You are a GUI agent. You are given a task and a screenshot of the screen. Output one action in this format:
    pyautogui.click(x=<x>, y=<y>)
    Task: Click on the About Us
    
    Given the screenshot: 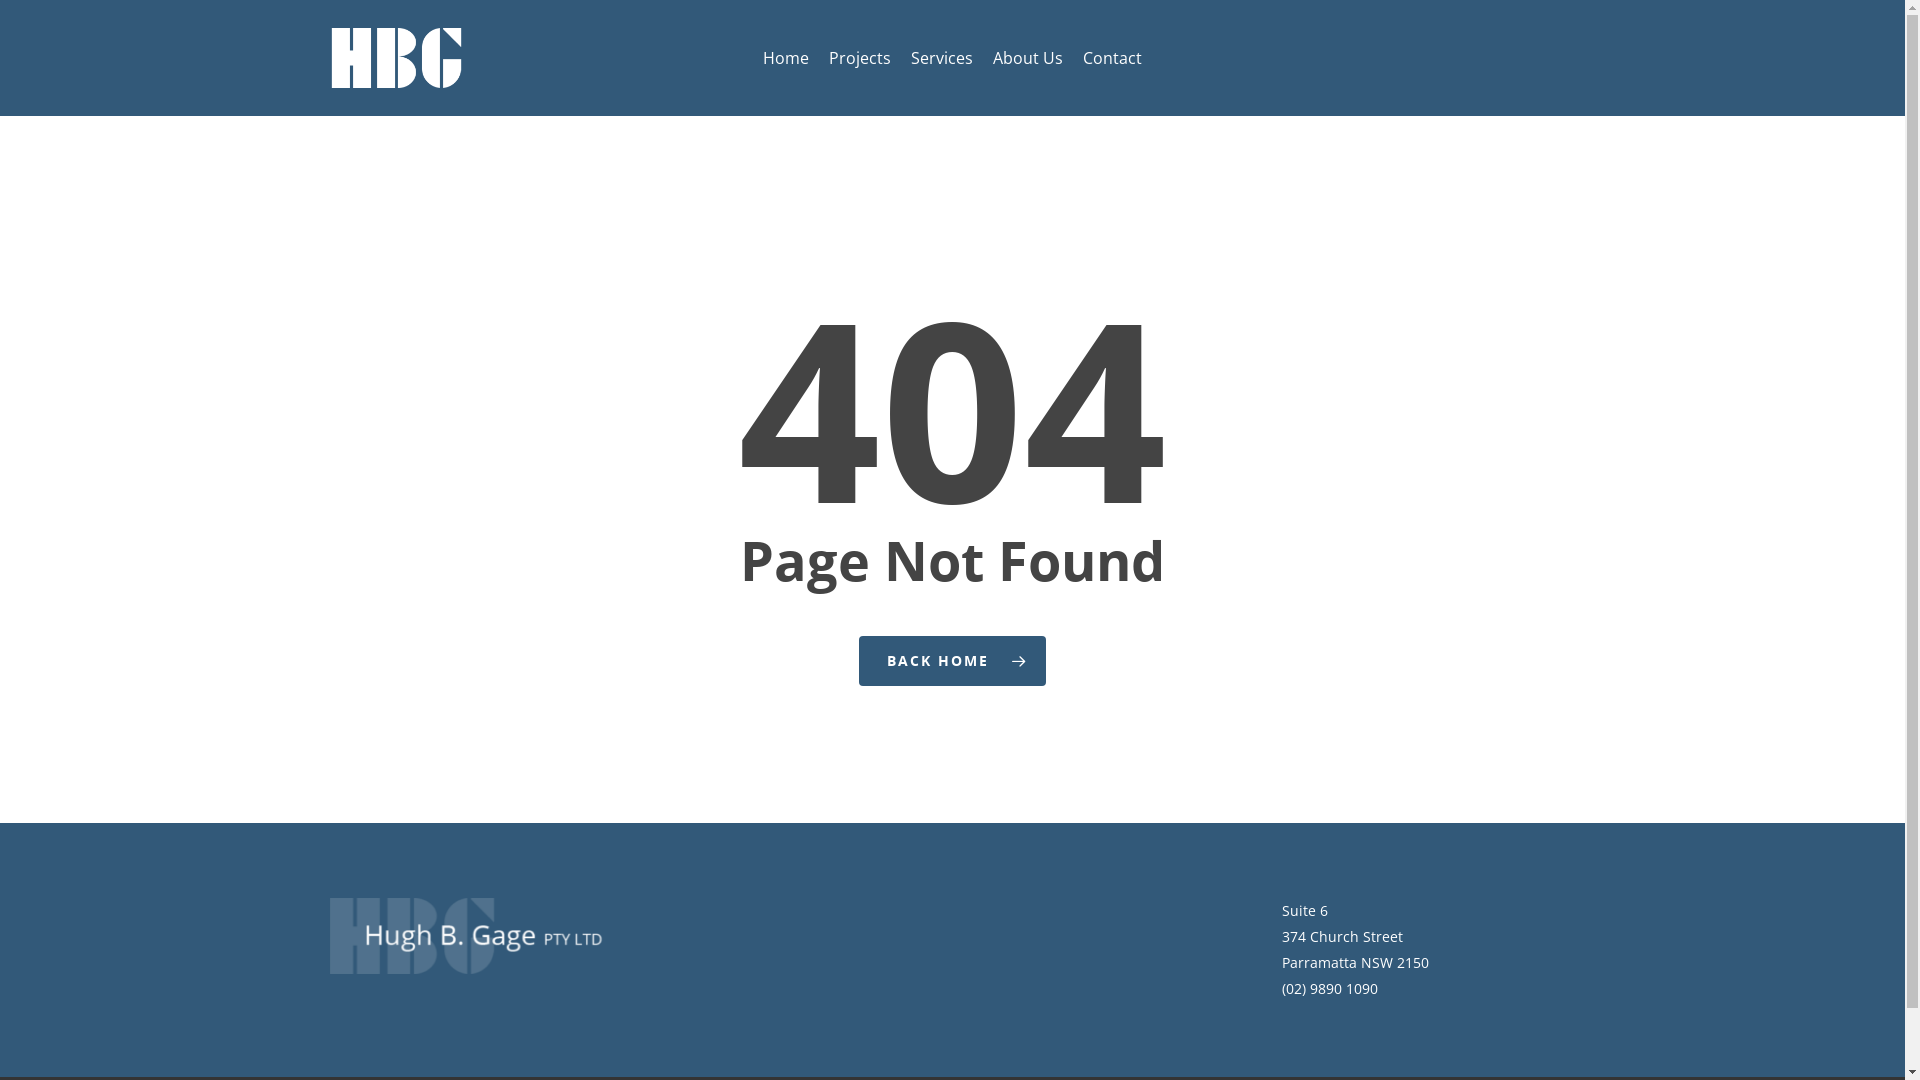 What is the action you would take?
    pyautogui.click(x=1028, y=58)
    